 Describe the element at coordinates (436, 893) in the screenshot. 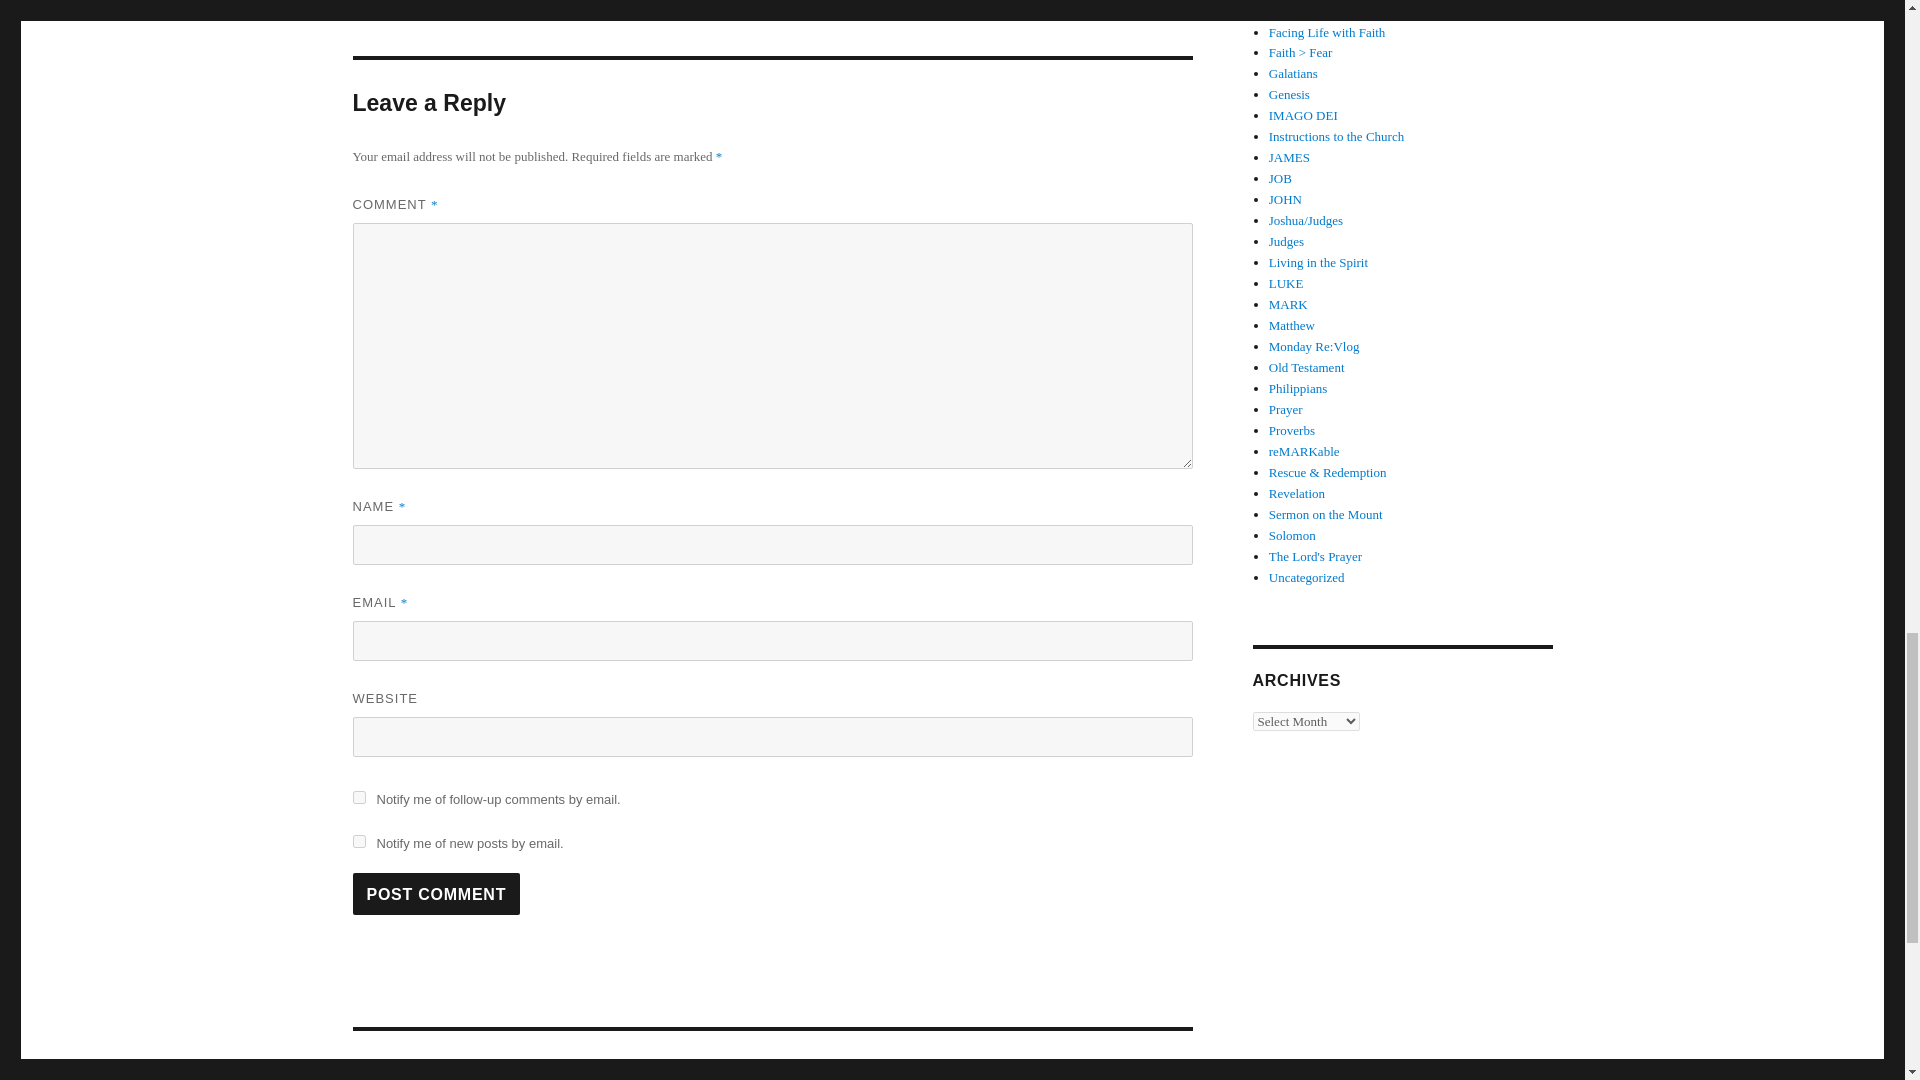

I see `Post Comment` at that location.